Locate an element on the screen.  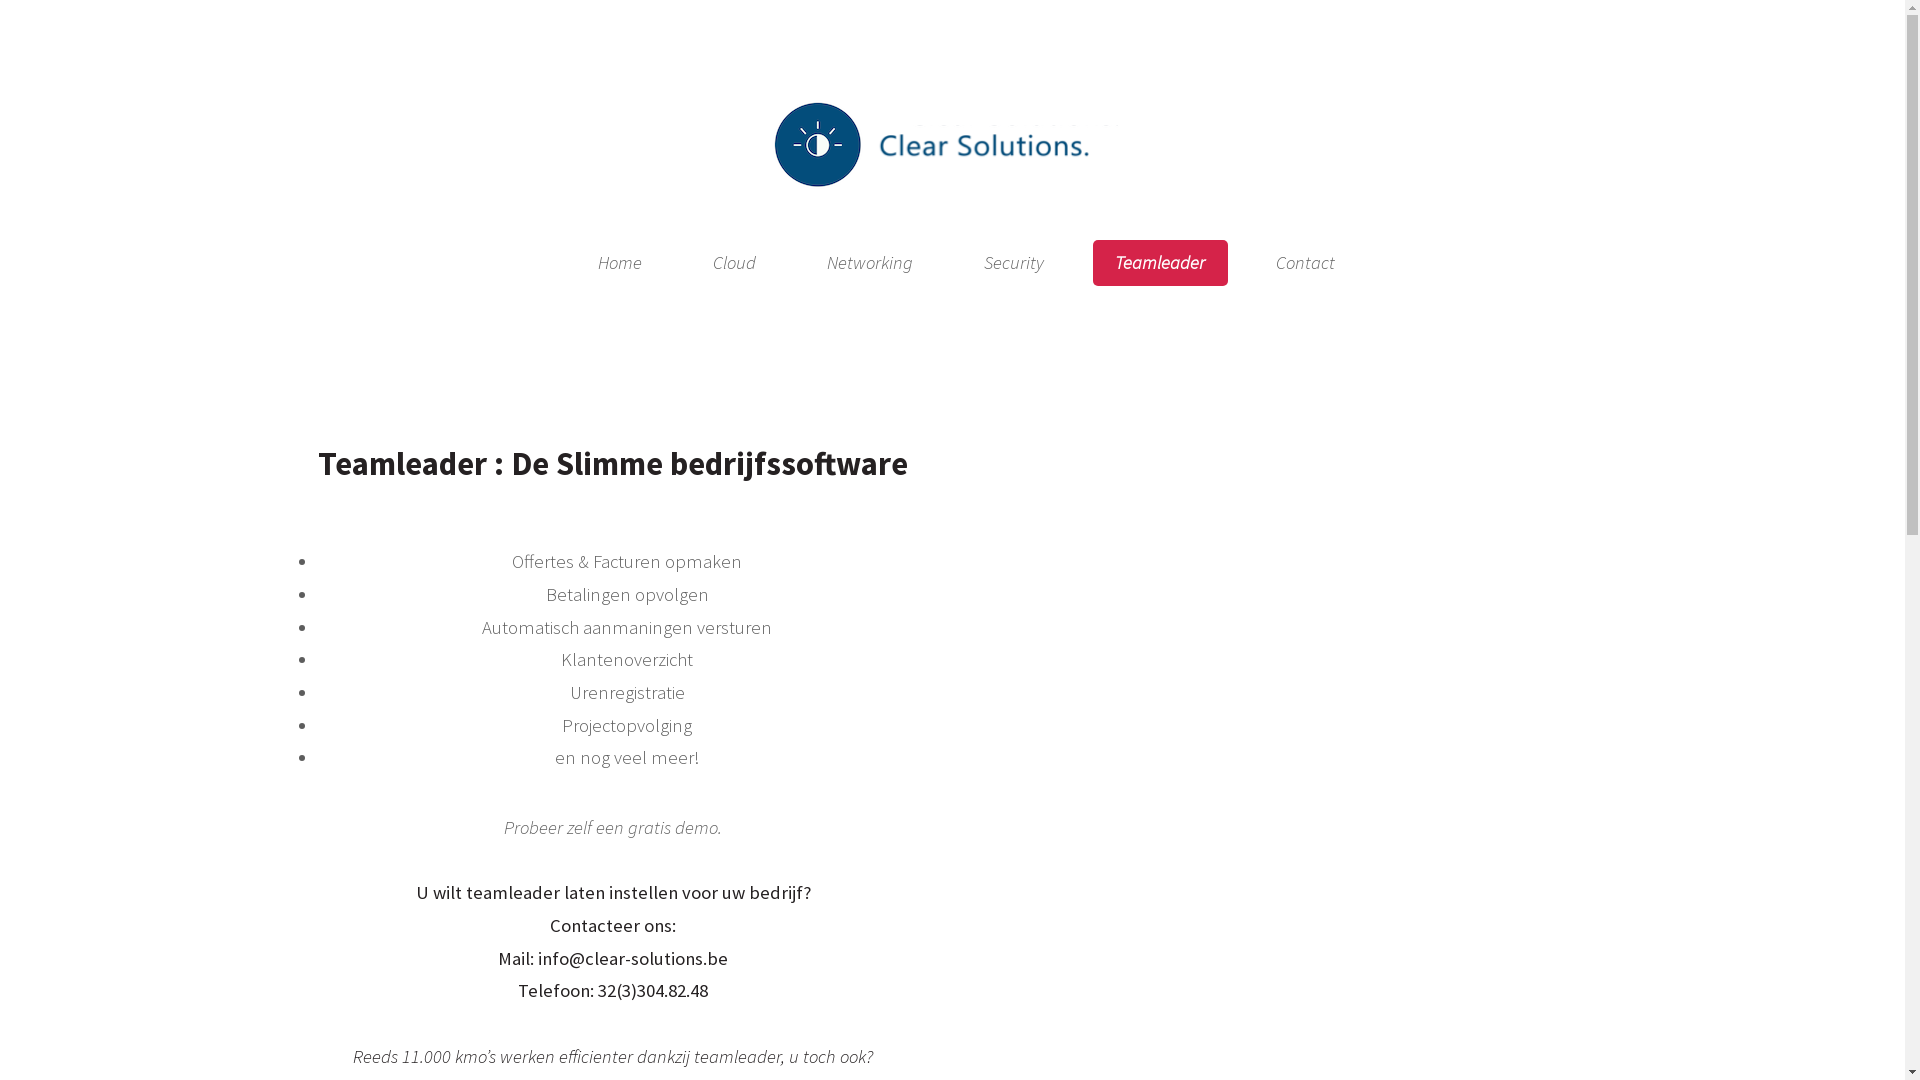
Home is located at coordinates (620, 262).